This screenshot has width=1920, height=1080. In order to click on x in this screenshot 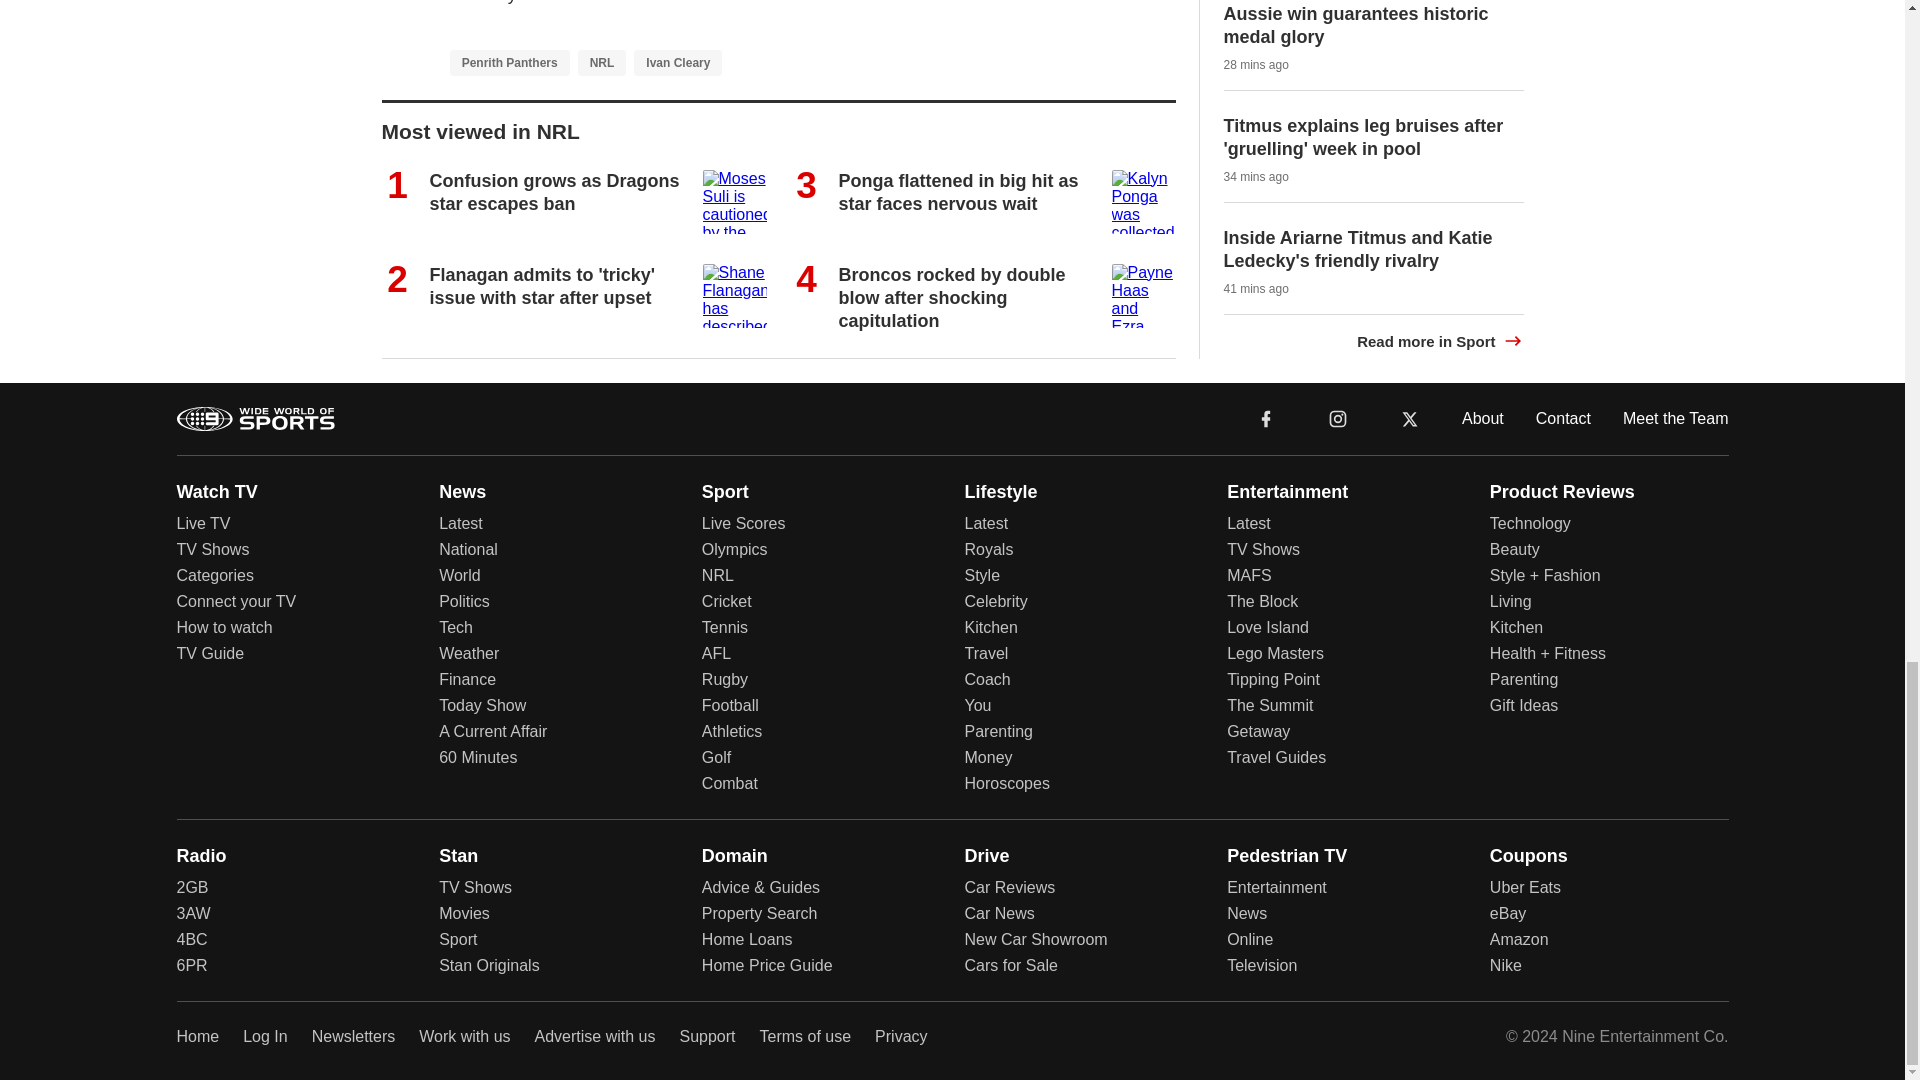, I will do `click(1410, 417)`.